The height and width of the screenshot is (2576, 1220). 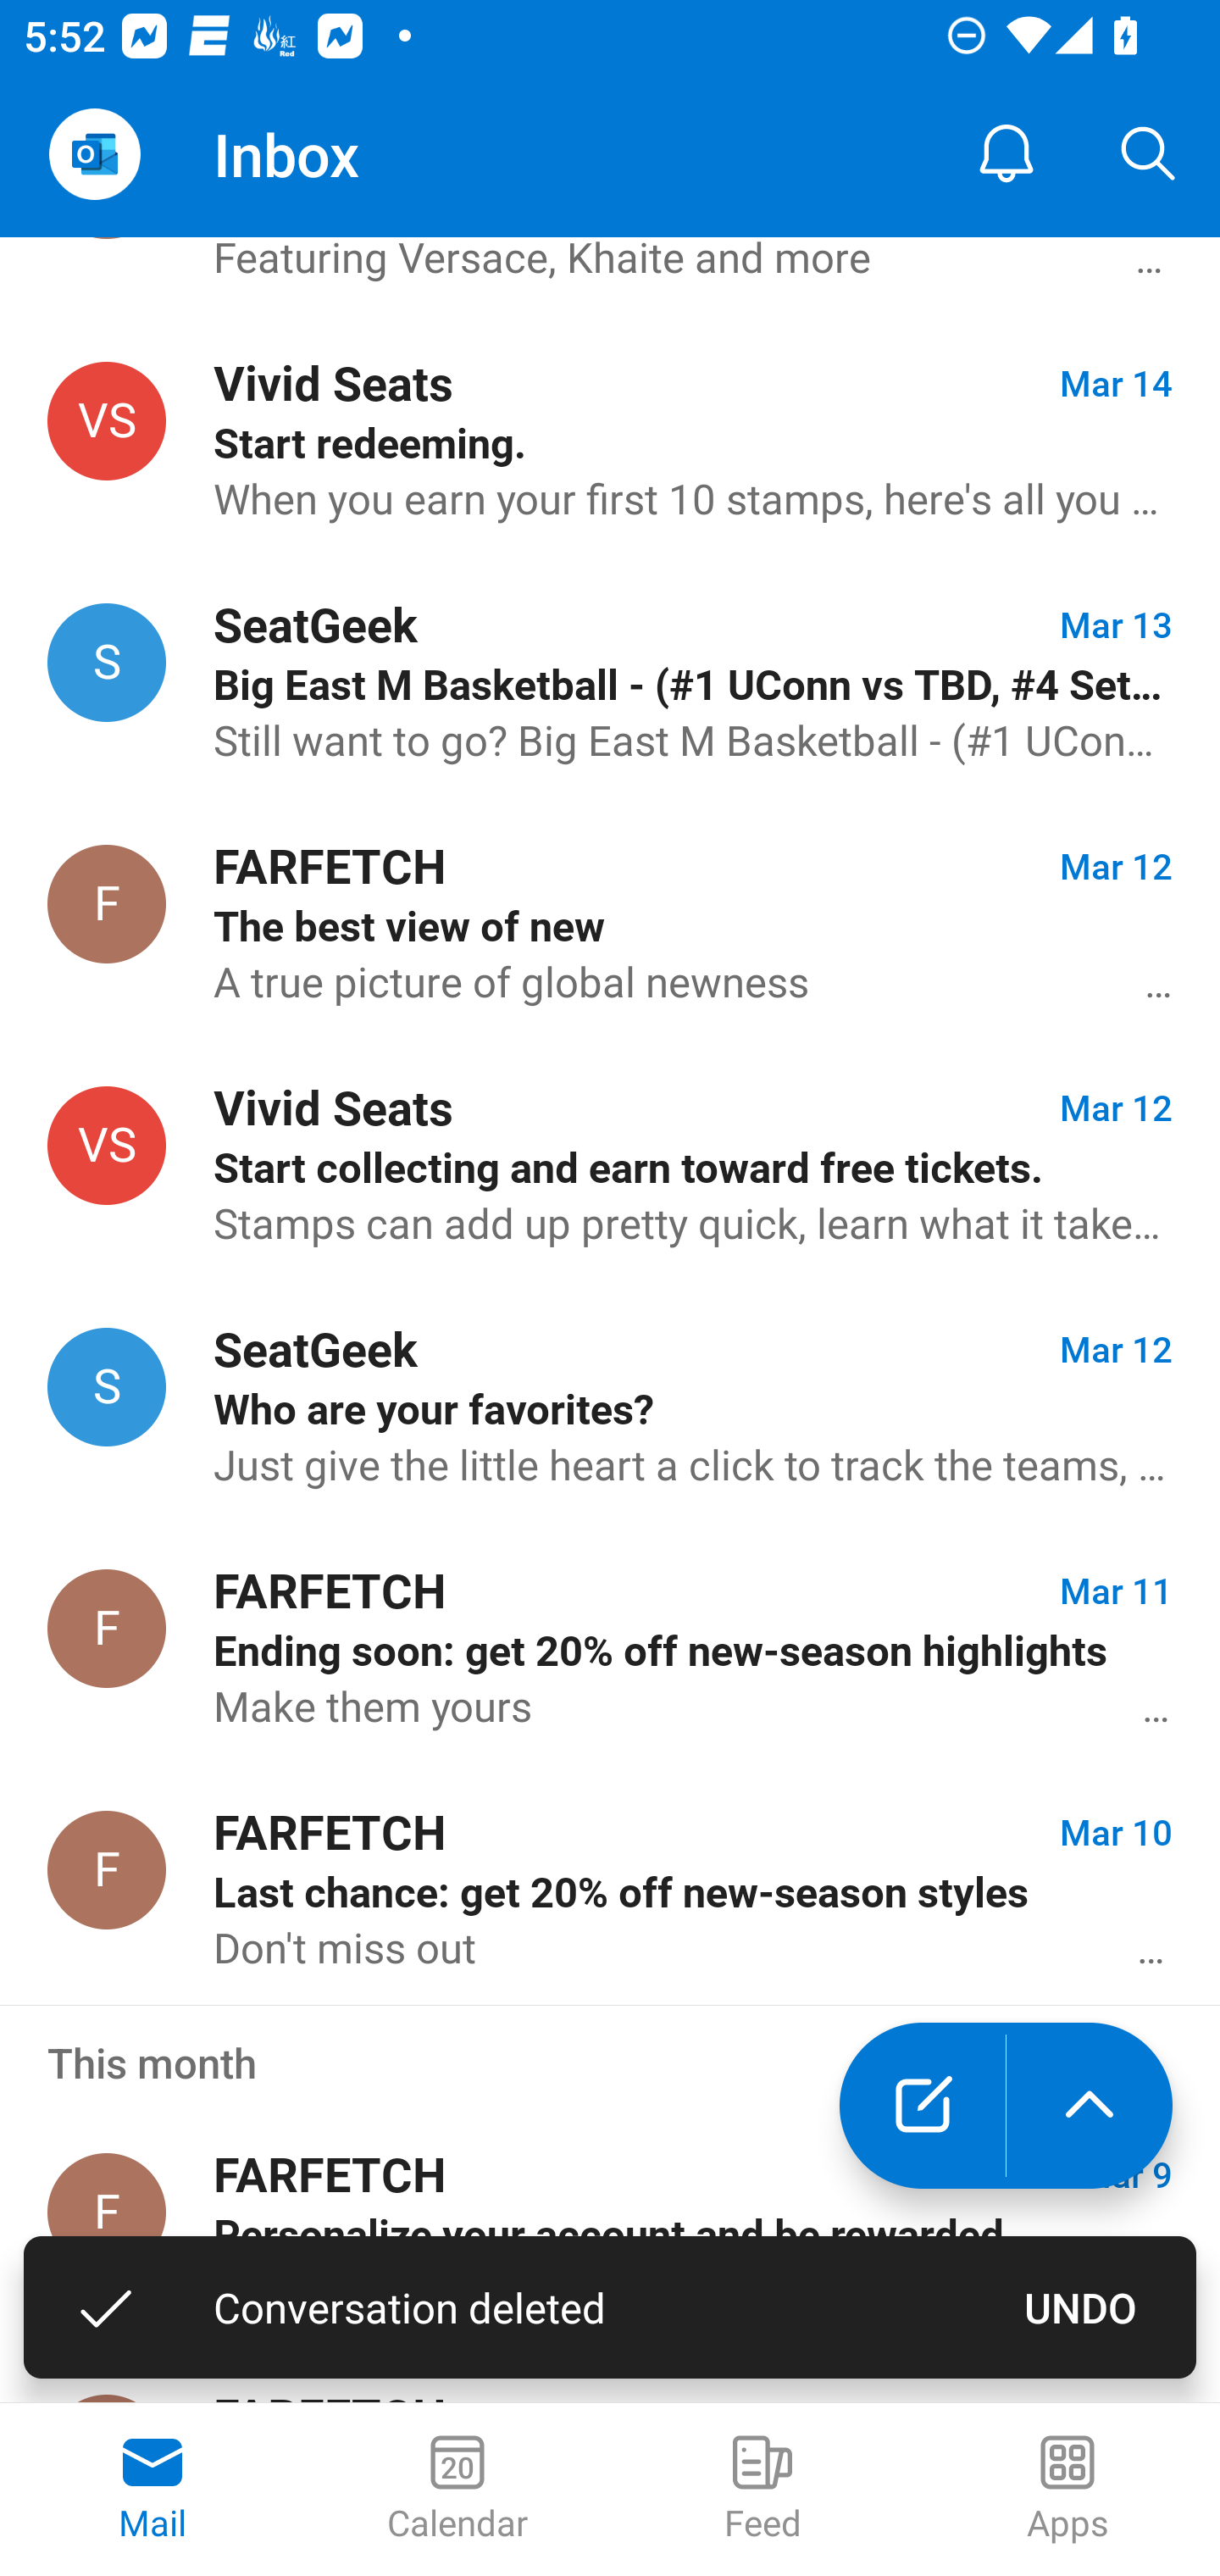 I want to click on Vivid Seats, tickets@live.vividseats.com, so click(x=107, y=1146).